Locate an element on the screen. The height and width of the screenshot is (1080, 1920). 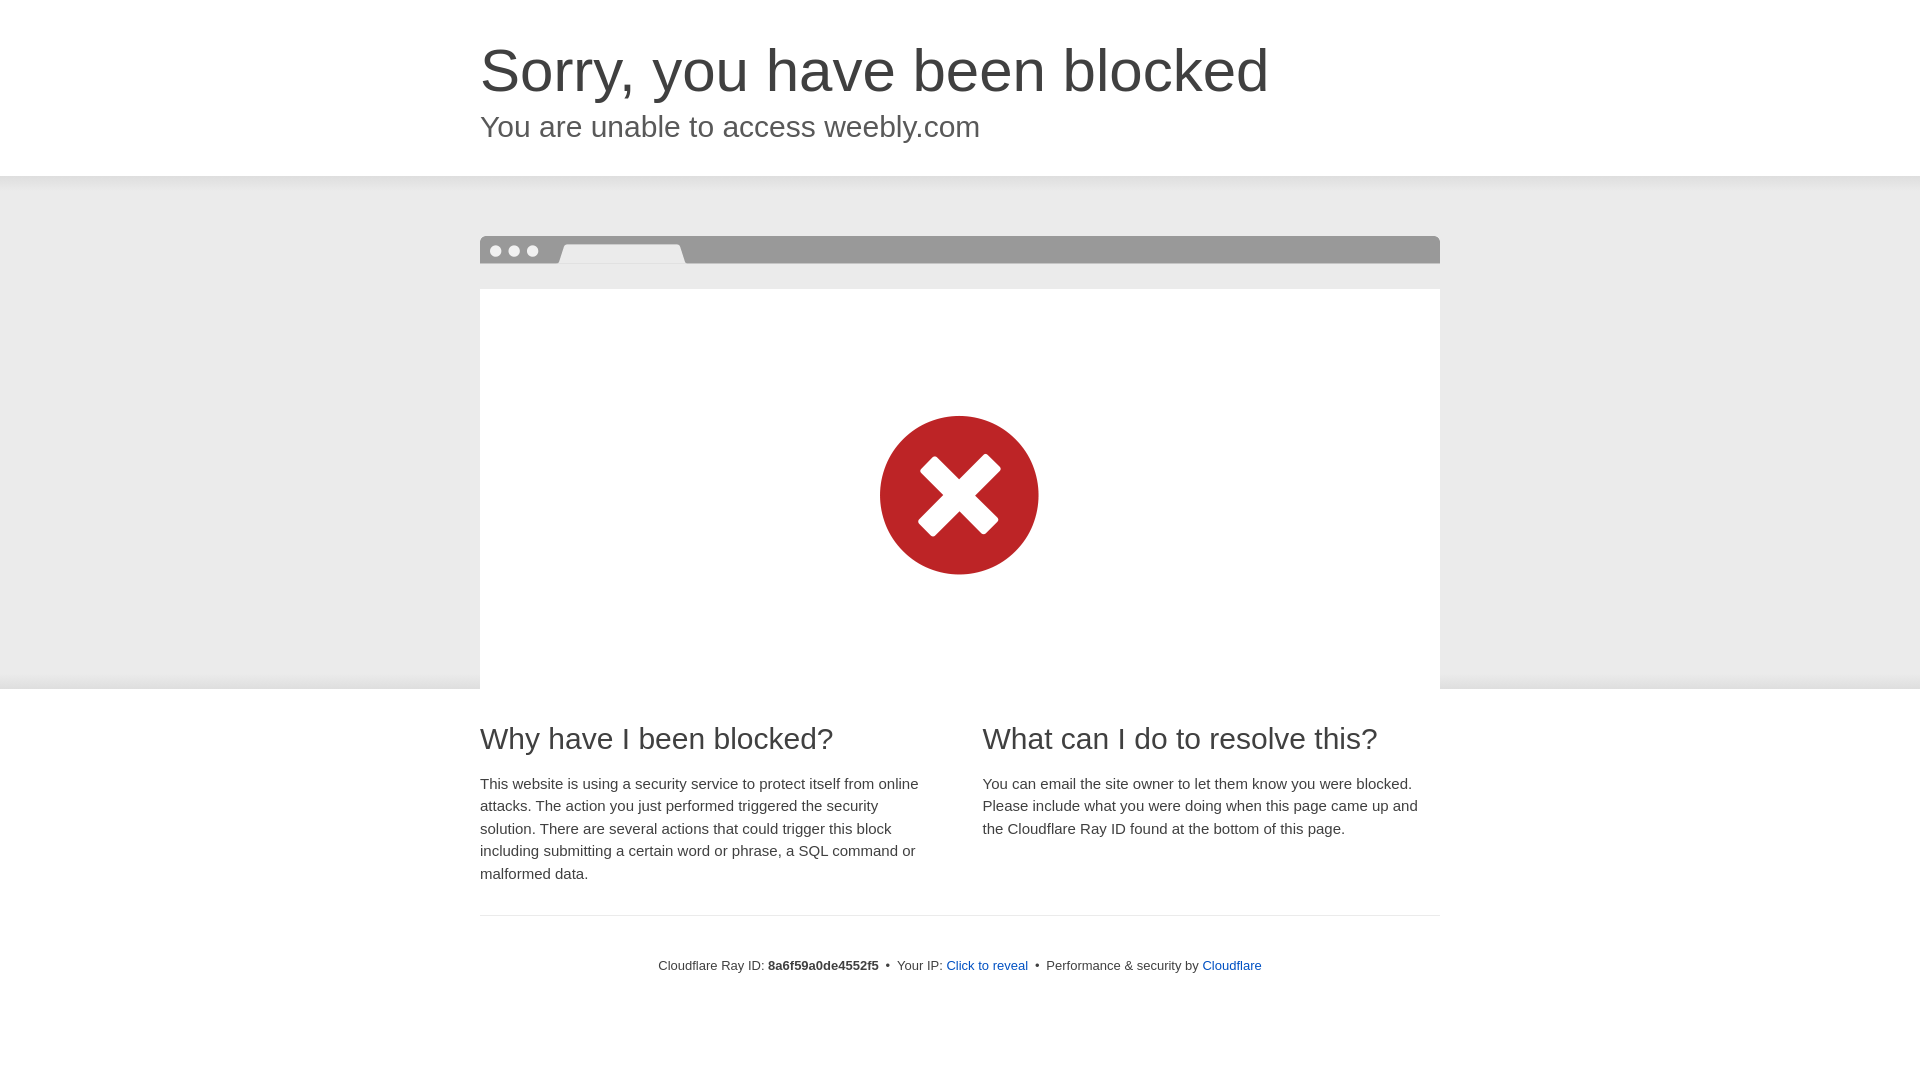
Click to reveal is located at coordinates (986, 966).